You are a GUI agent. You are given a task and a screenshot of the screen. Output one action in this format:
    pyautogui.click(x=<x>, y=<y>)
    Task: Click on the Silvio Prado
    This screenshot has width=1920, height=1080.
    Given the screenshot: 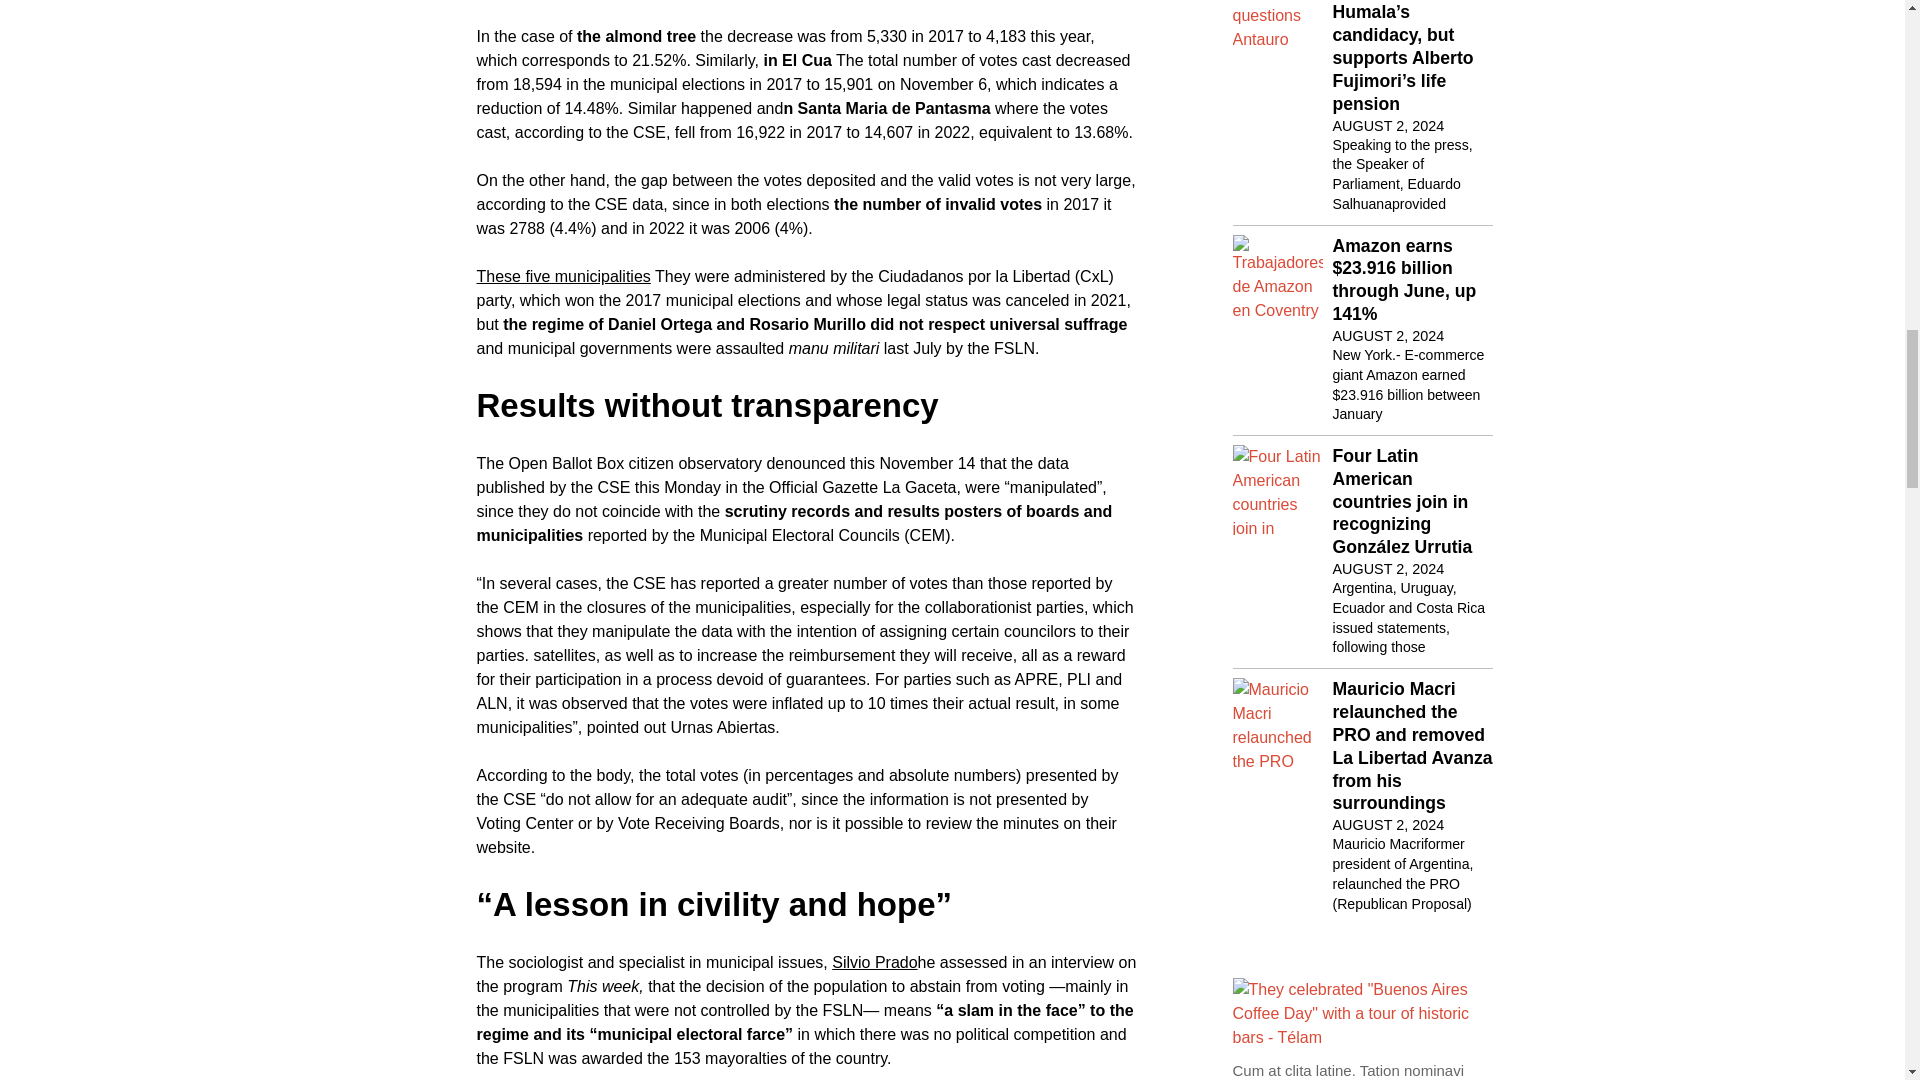 What is the action you would take?
    pyautogui.click(x=874, y=962)
    